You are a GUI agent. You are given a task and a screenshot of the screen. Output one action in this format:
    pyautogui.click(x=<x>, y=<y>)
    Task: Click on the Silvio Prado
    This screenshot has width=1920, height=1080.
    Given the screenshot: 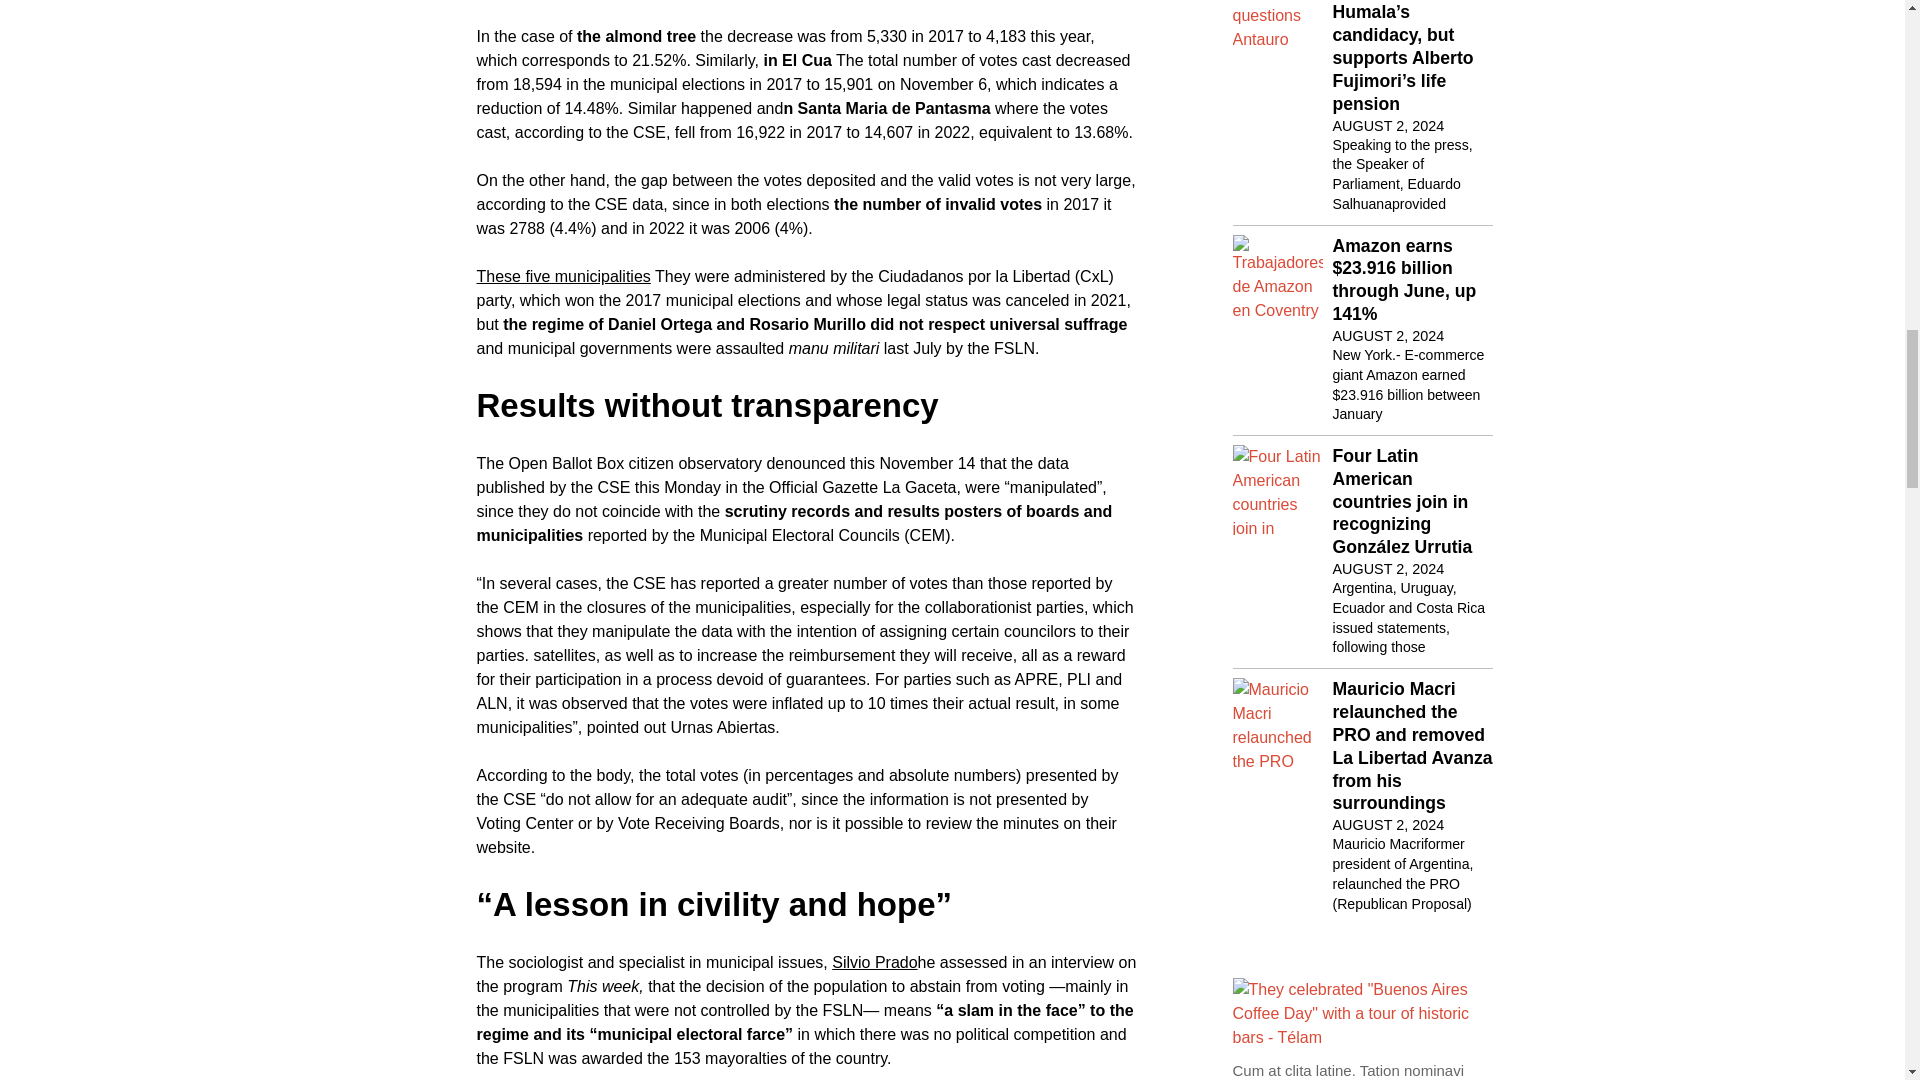 What is the action you would take?
    pyautogui.click(x=874, y=962)
    